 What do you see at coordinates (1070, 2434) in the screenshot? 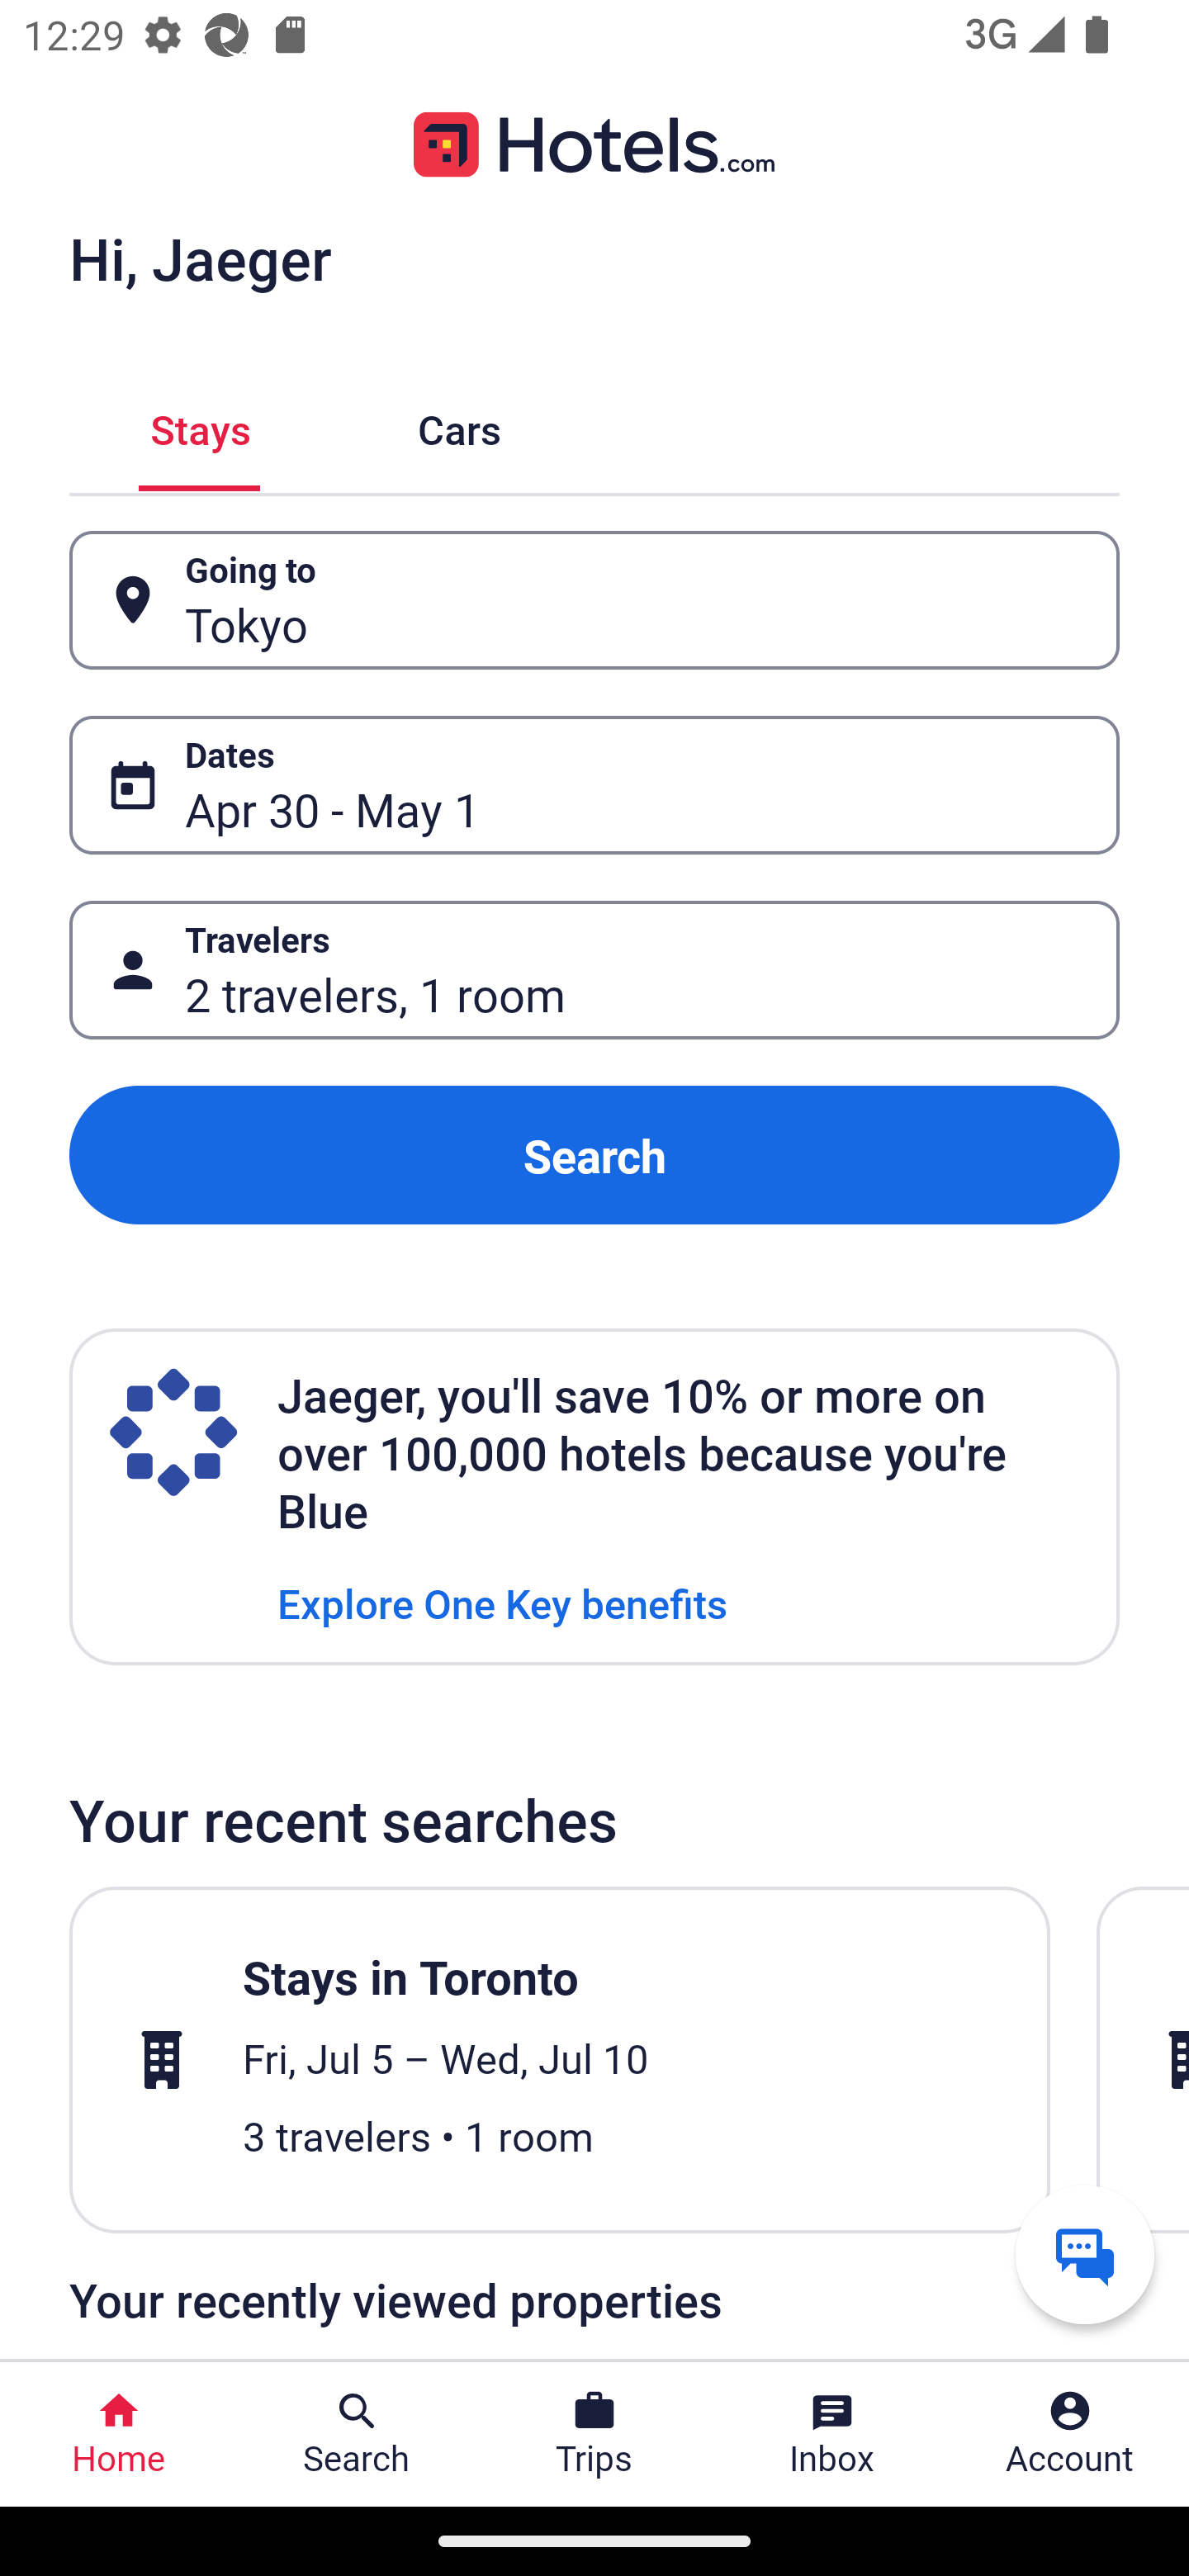
I see `Account Profile. Button` at bounding box center [1070, 2434].